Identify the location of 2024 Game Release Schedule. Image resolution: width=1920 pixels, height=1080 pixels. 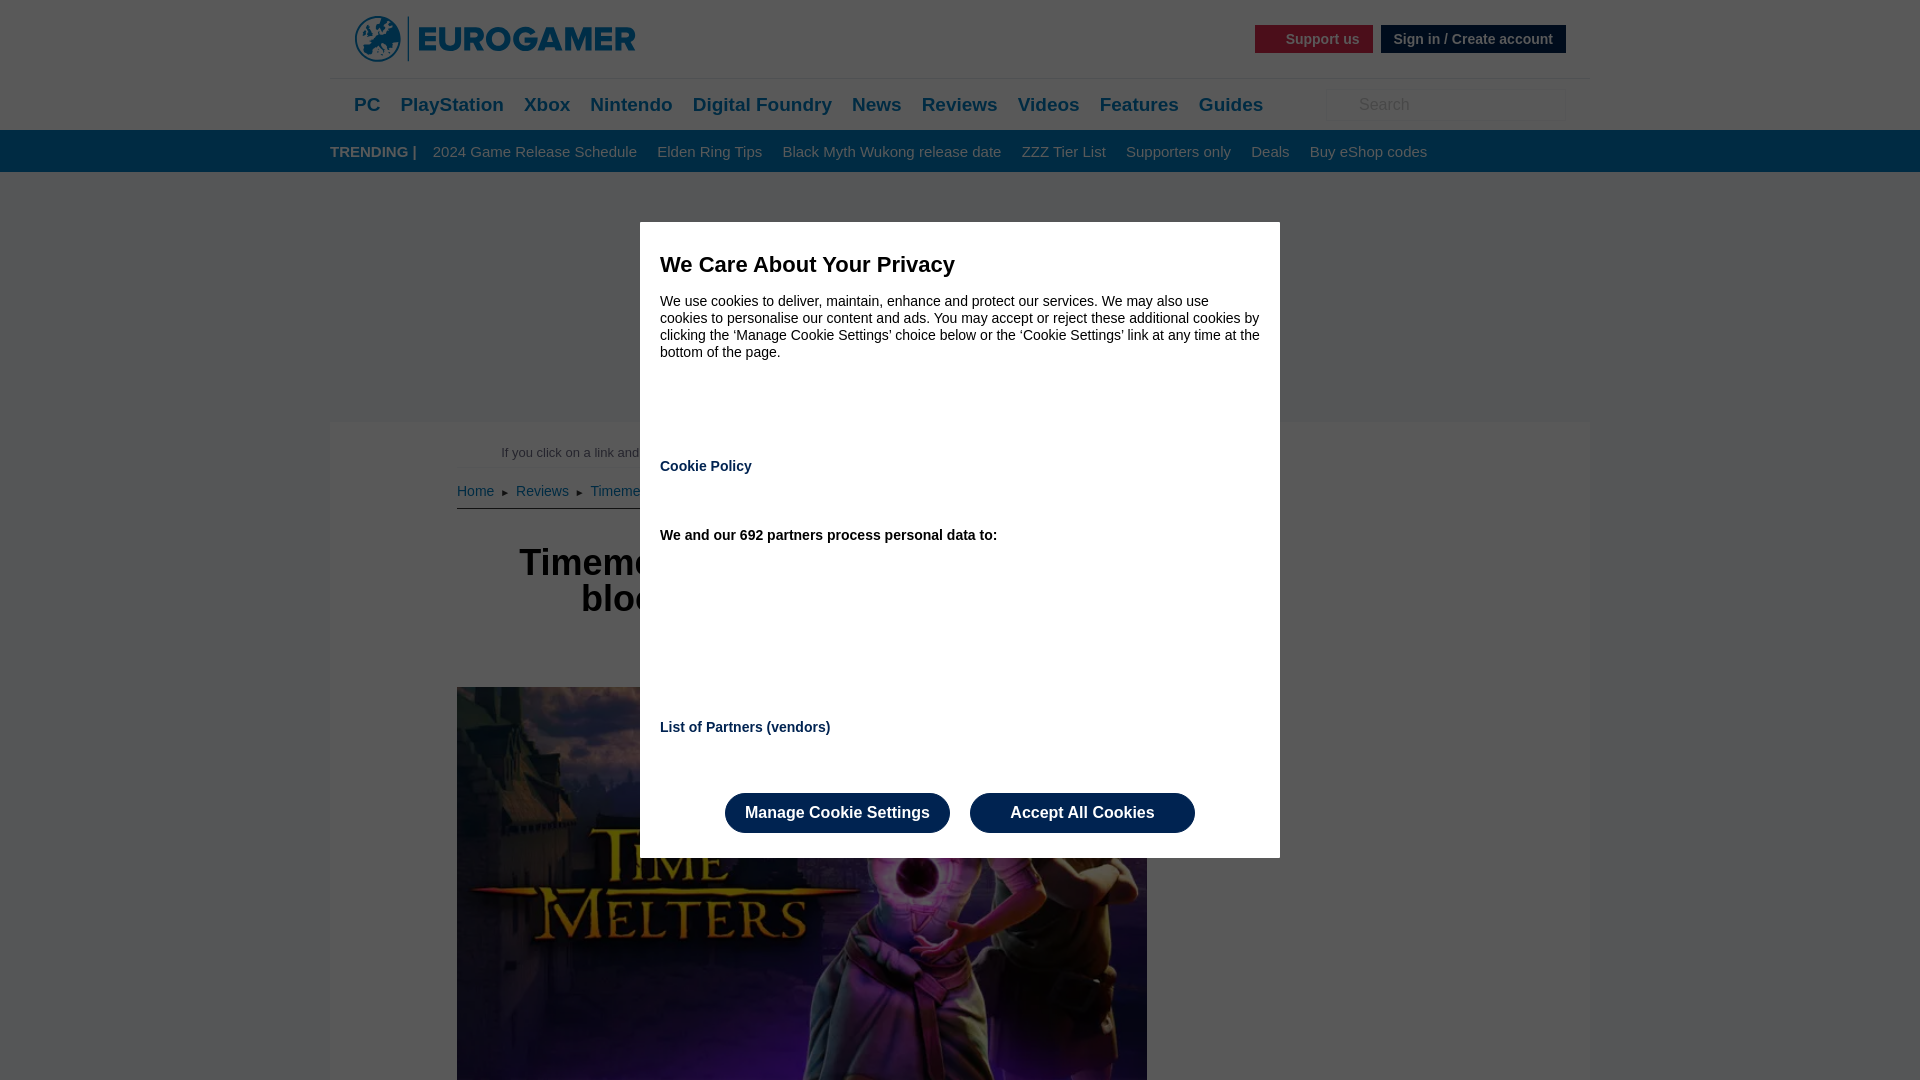
(535, 152).